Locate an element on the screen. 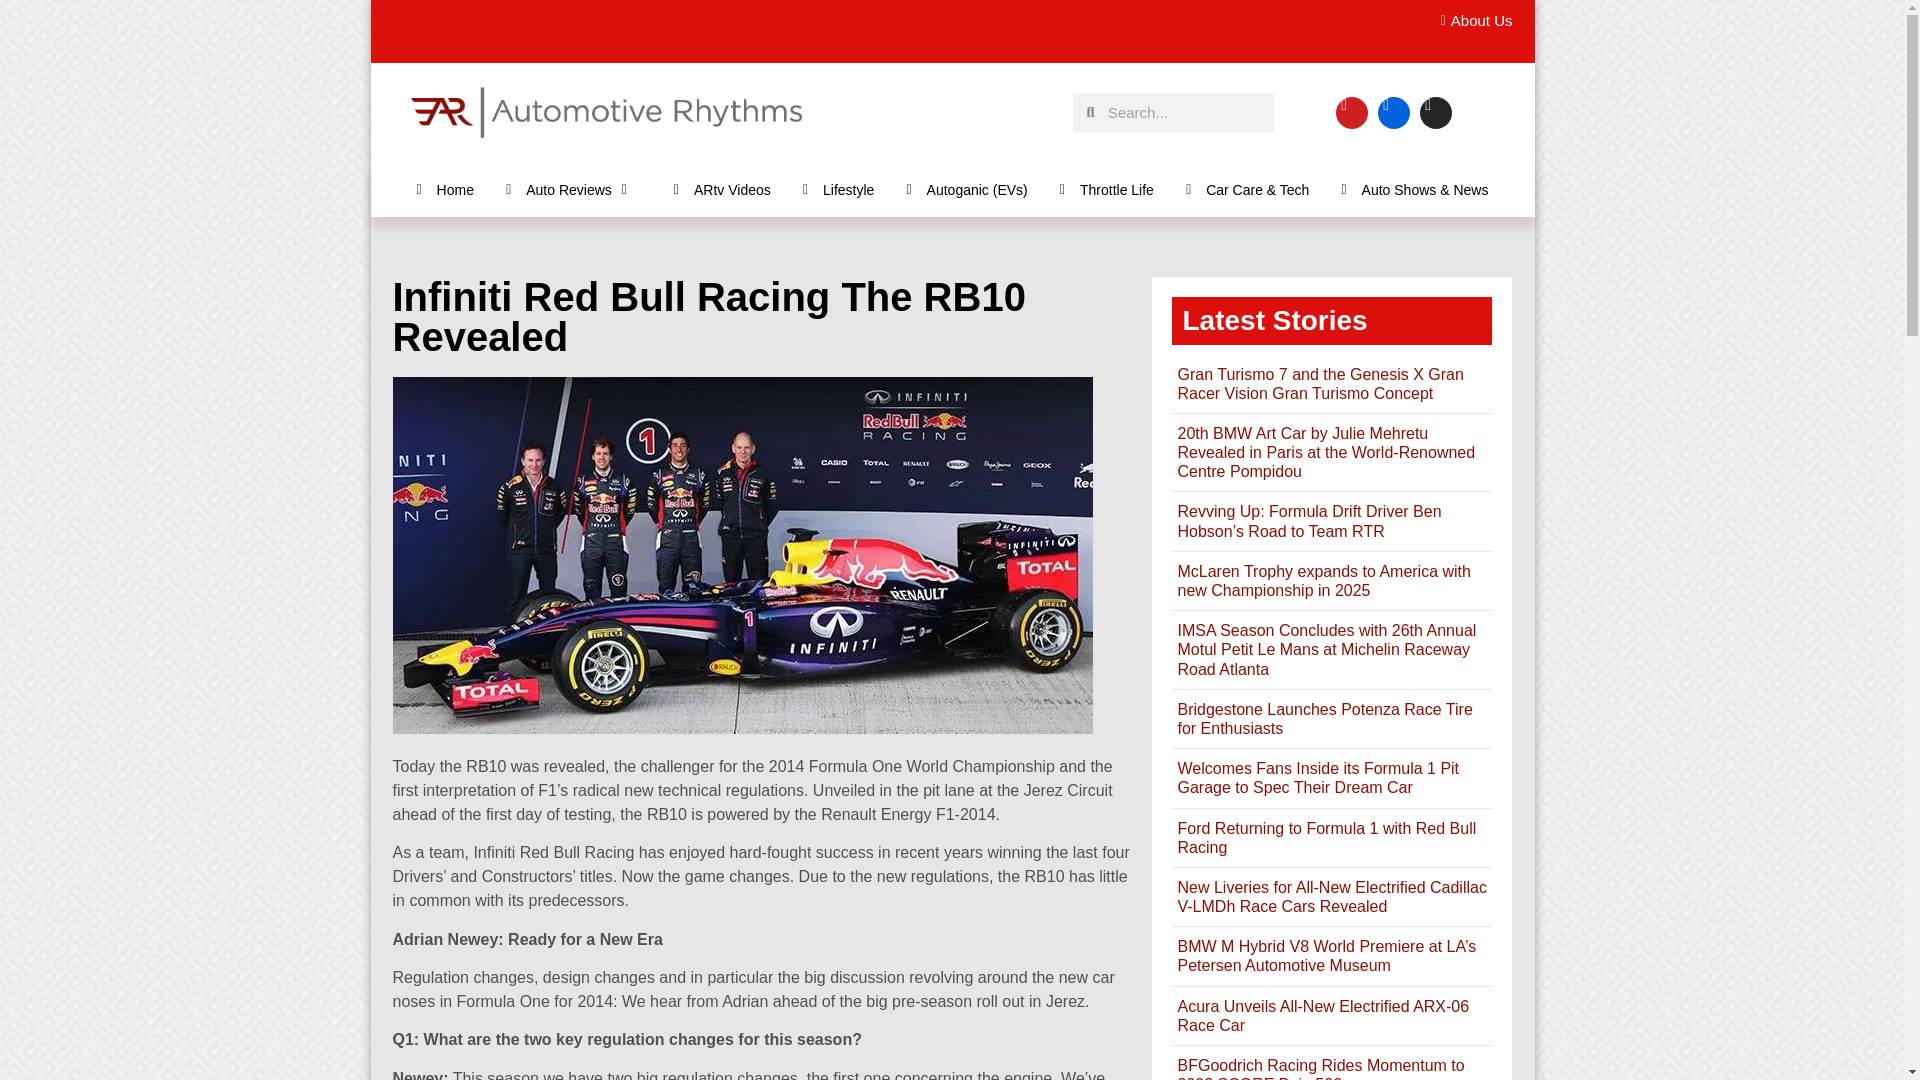 This screenshot has height=1080, width=1920. Ford Returning to Formula 1 with Red Bull Racing is located at coordinates (1326, 838).